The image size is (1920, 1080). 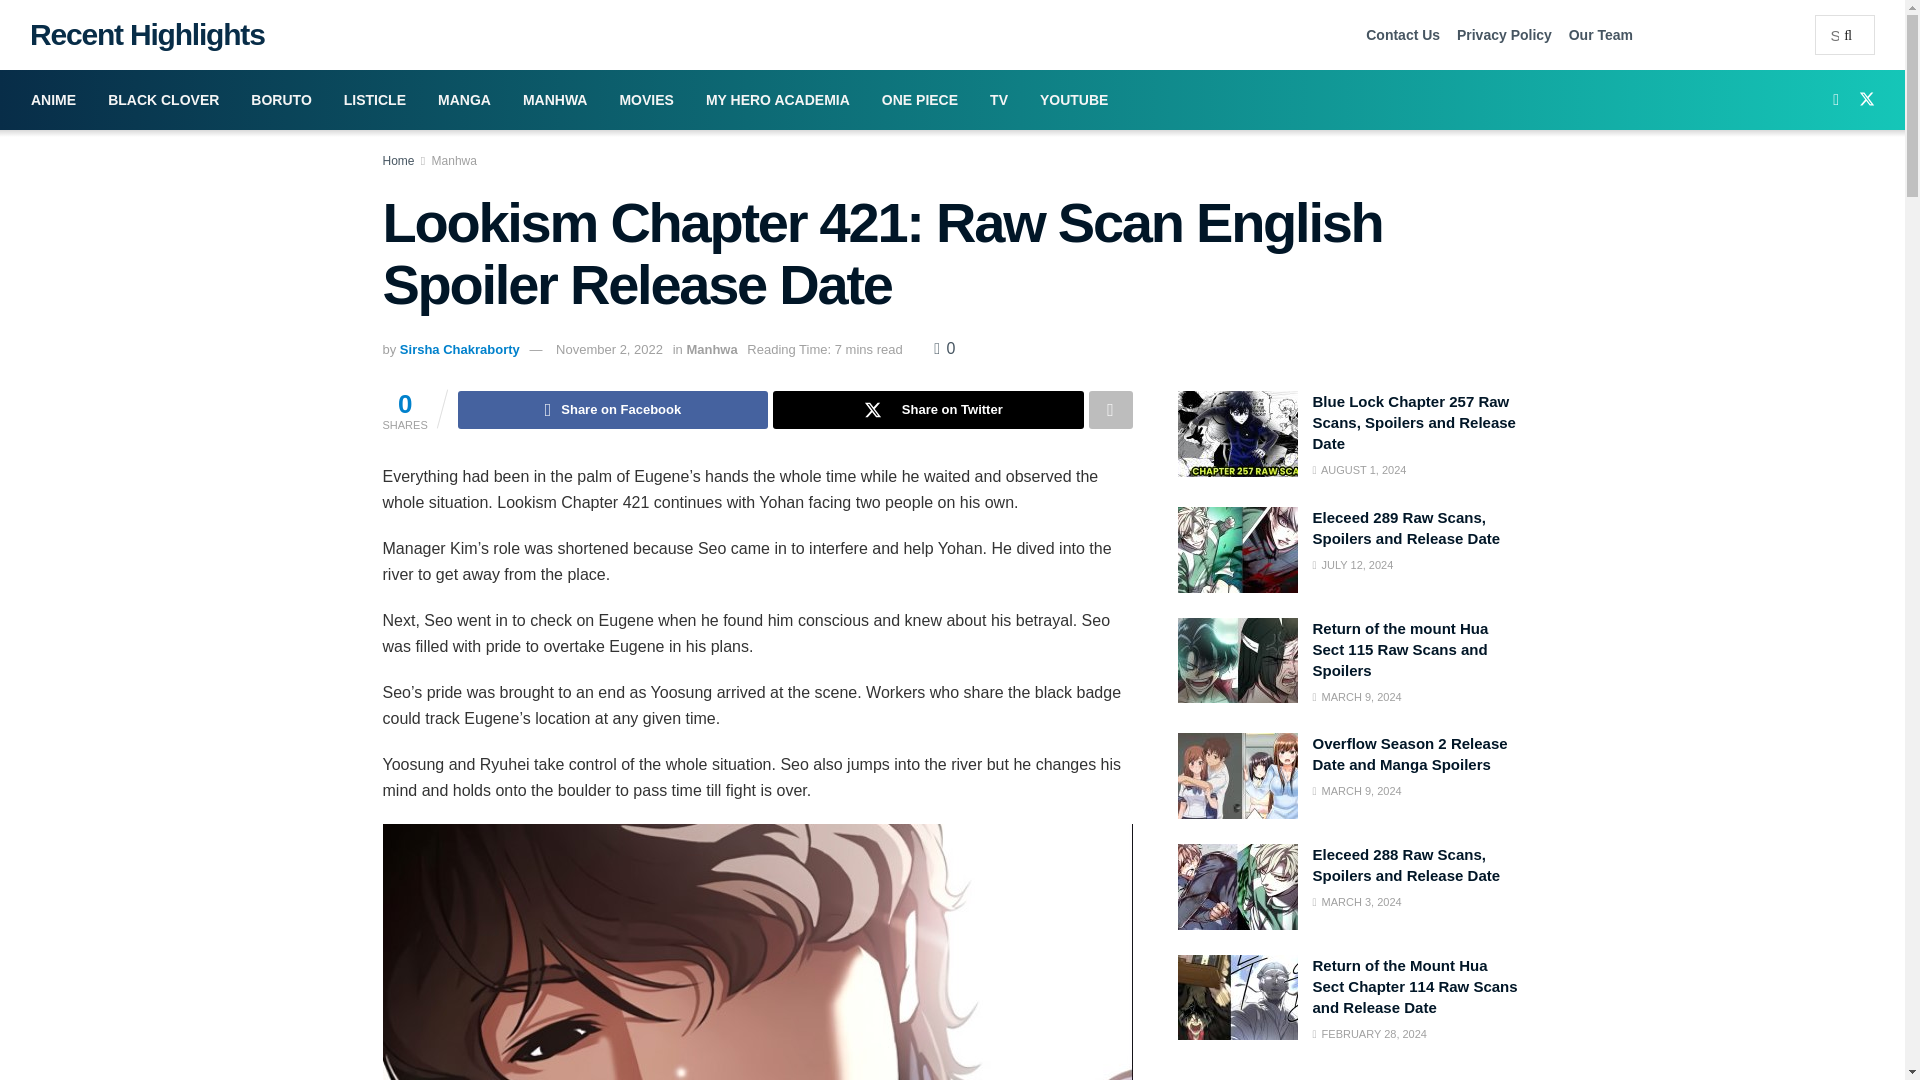 What do you see at coordinates (375, 100) in the screenshot?
I see `LISTICLE` at bounding box center [375, 100].